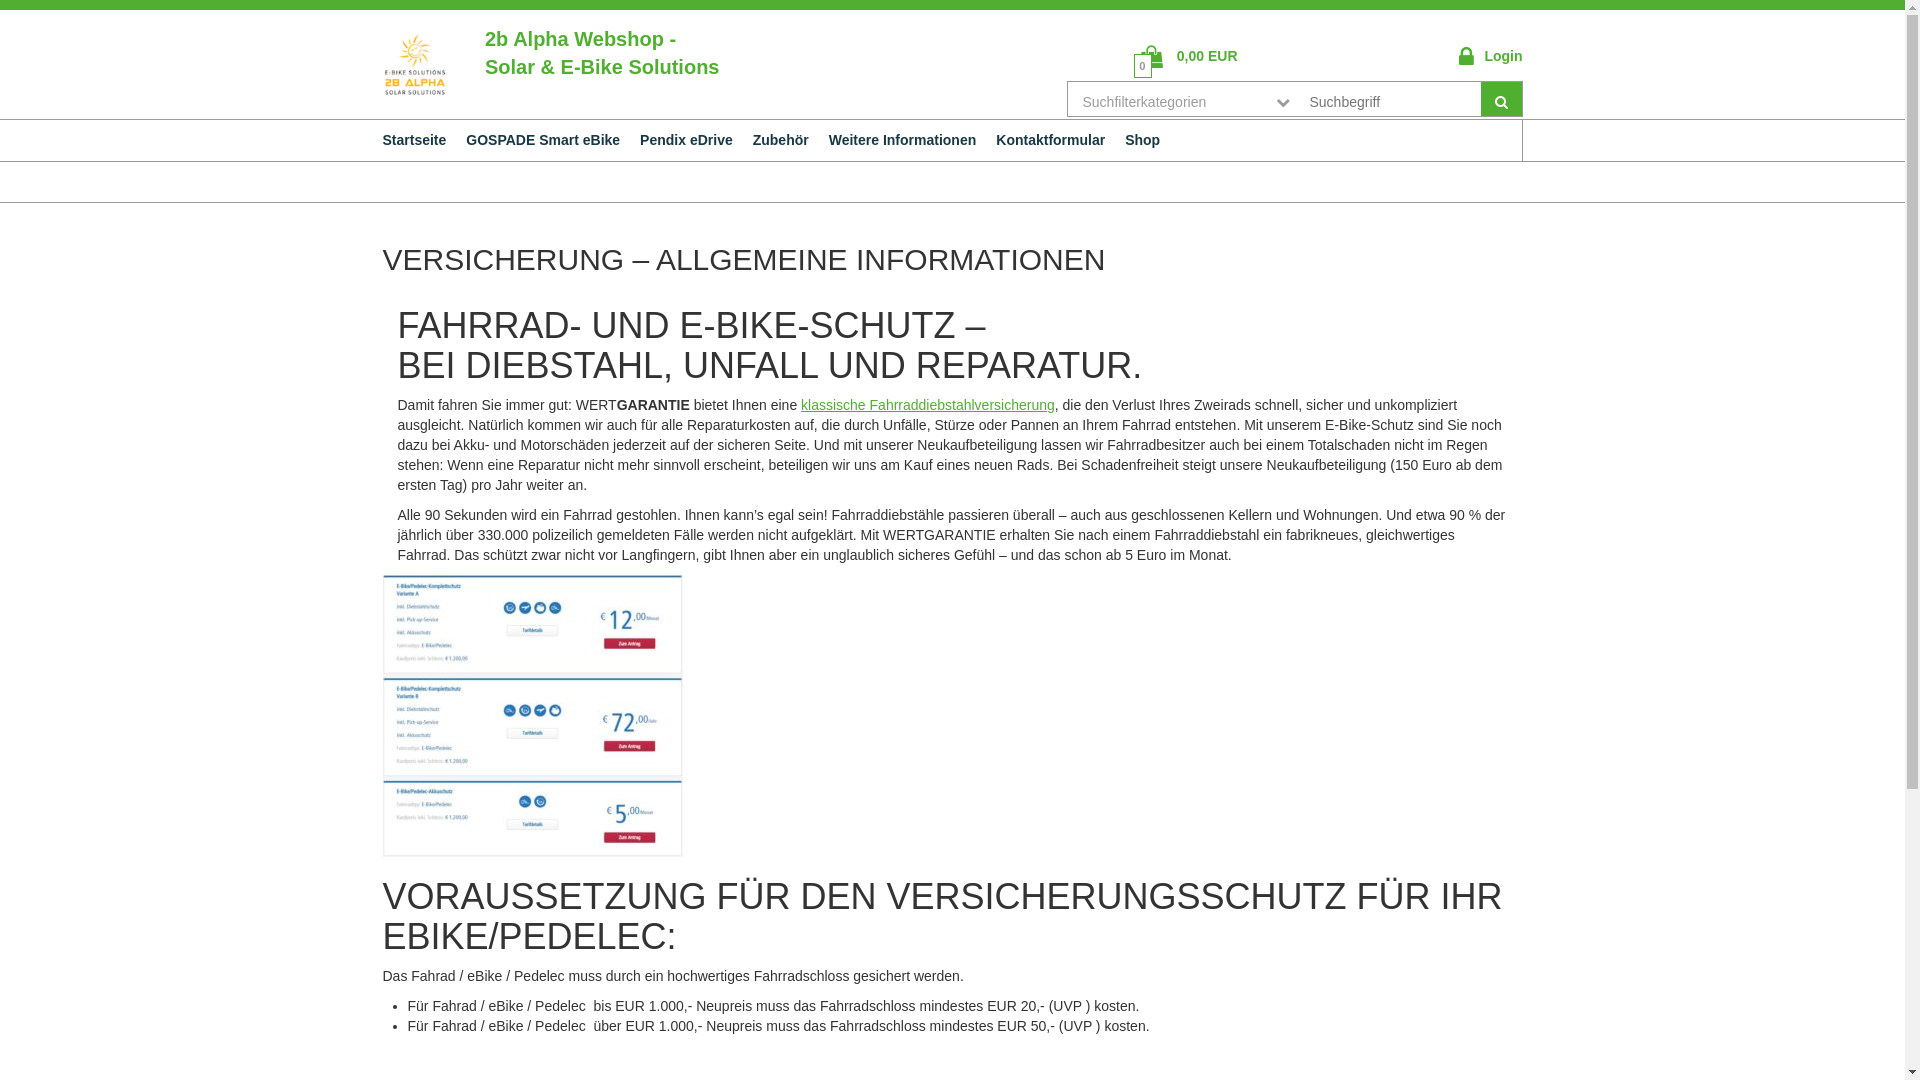  Describe the element at coordinates (903, 140) in the screenshot. I see `Weitere Informationen` at that location.